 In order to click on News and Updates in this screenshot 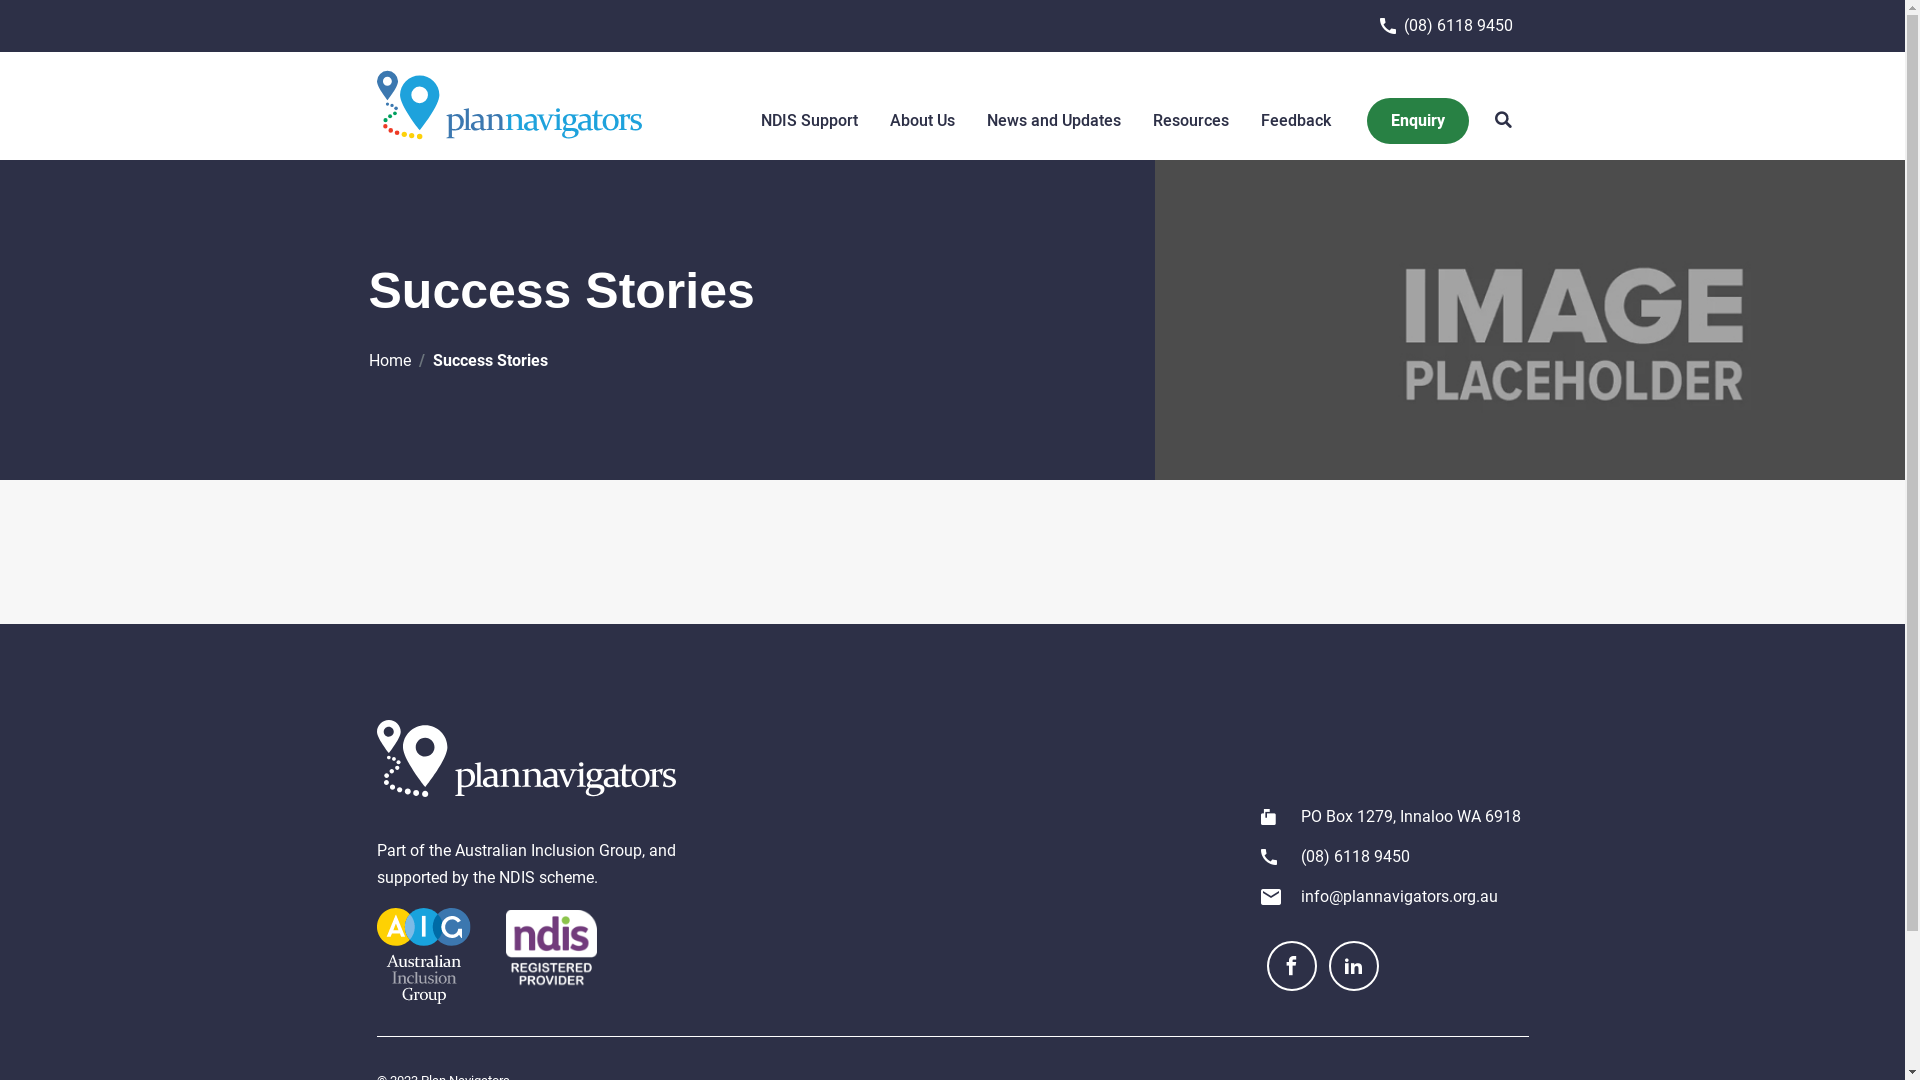, I will do `click(1054, 121)`.